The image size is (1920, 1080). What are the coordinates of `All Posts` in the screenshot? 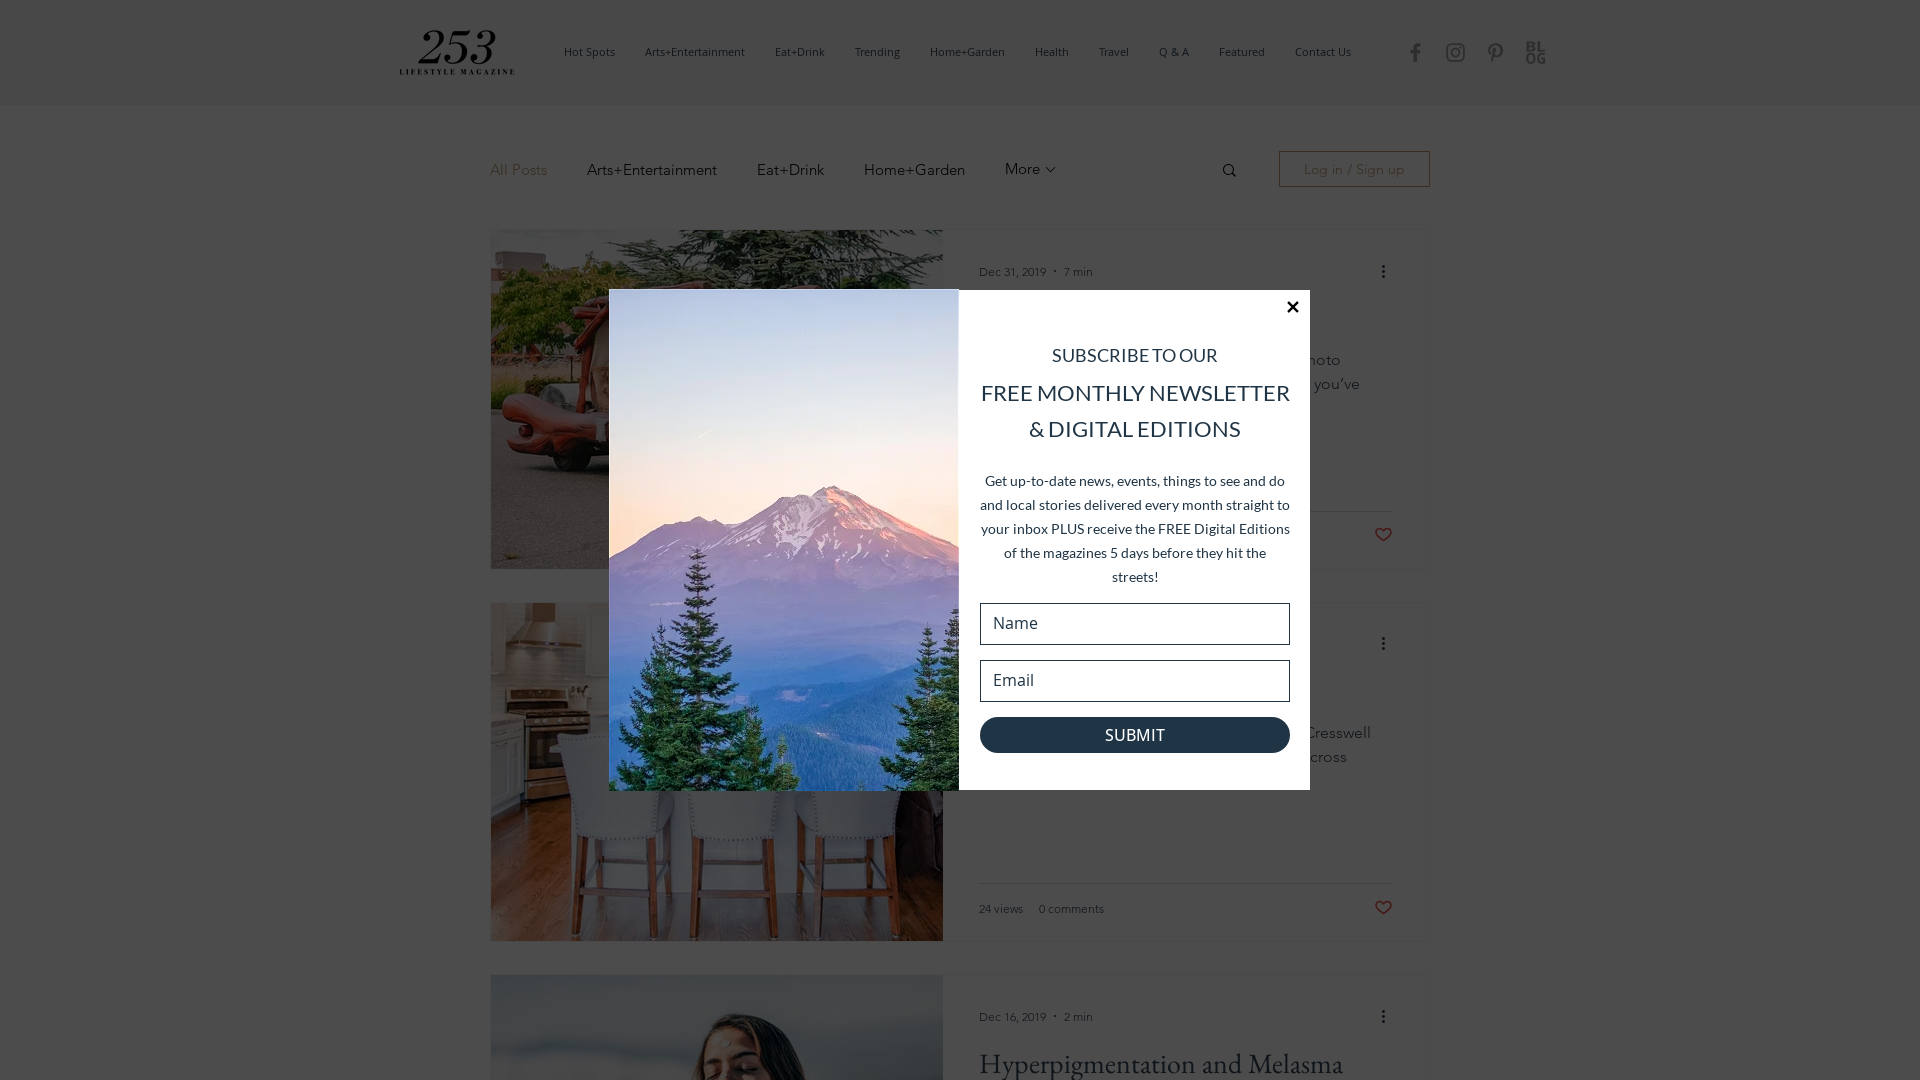 It's located at (518, 170).